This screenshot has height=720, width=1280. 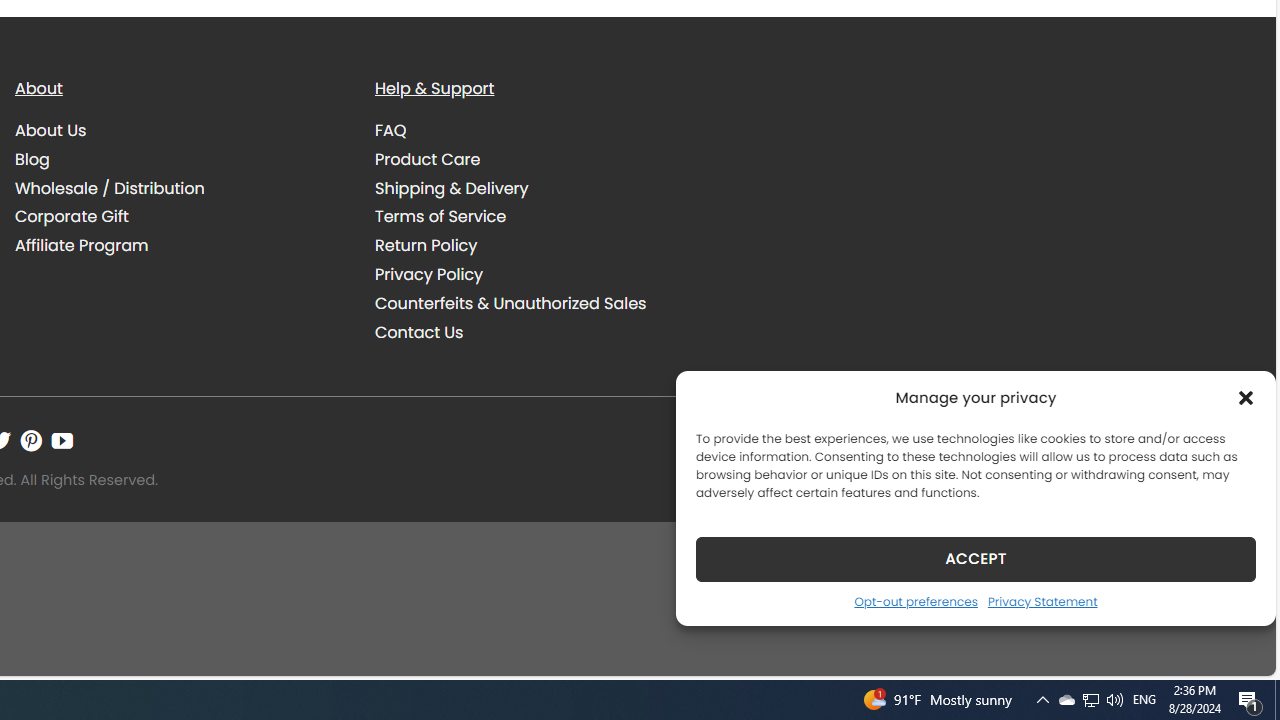 What do you see at coordinates (540, 159) in the screenshot?
I see `Product Care` at bounding box center [540, 159].